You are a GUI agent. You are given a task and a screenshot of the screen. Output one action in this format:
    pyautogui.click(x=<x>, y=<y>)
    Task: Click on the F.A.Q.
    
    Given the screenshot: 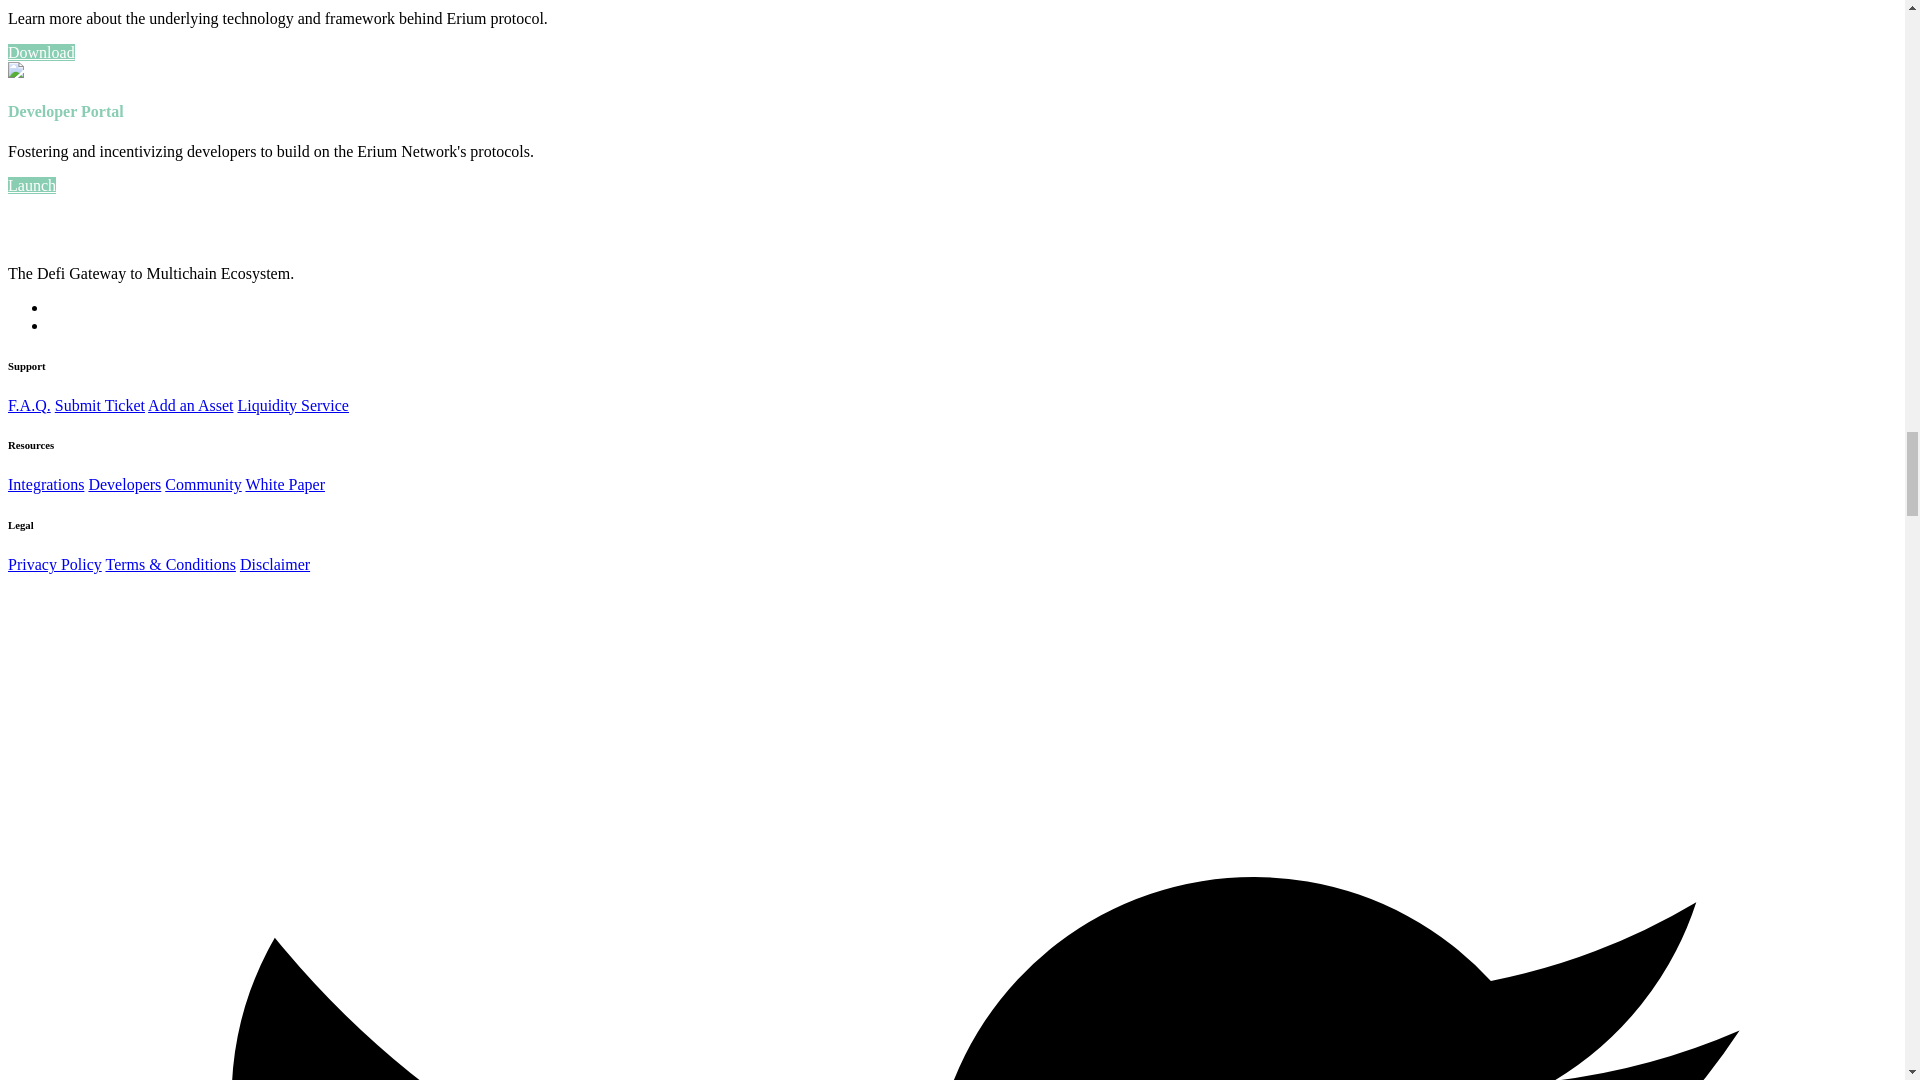 What is the action you would take?
    pyautogui.click(x=29, y=404)
    